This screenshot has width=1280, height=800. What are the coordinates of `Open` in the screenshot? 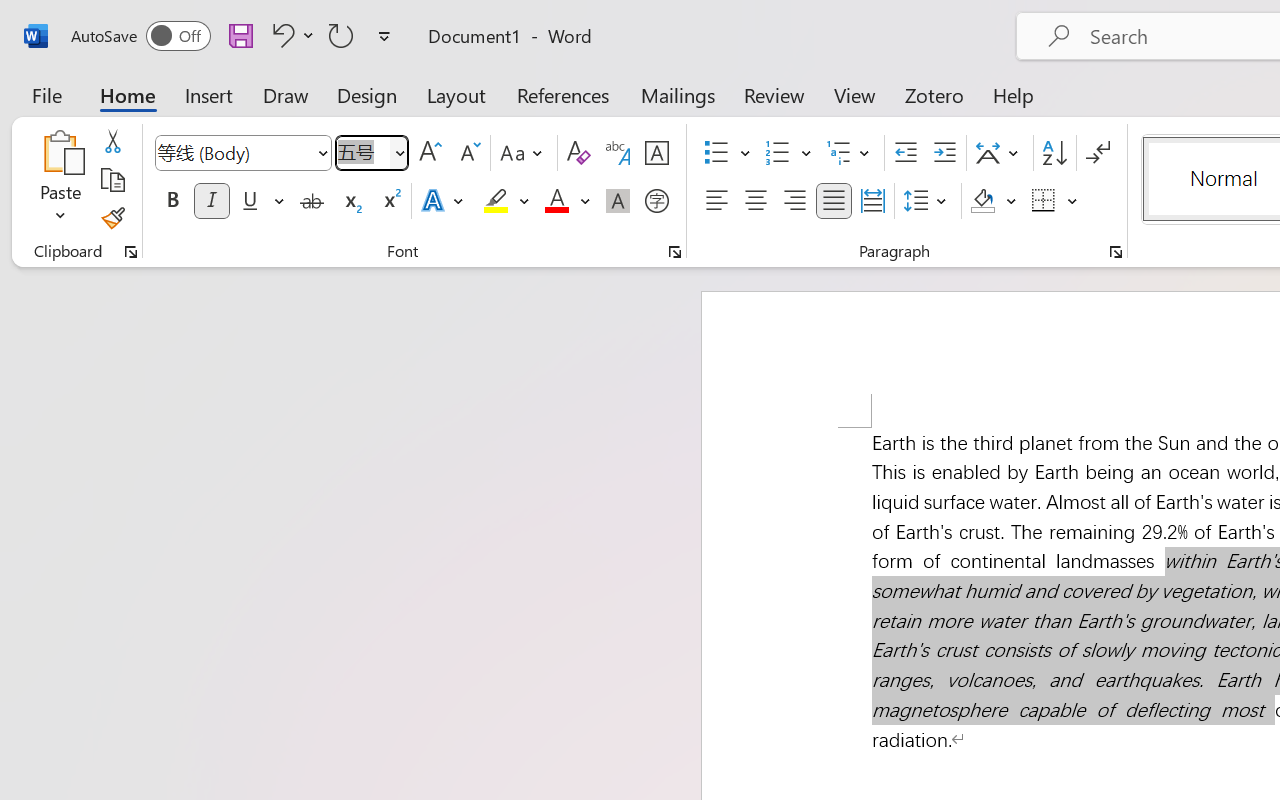 It's located at (399, 152).